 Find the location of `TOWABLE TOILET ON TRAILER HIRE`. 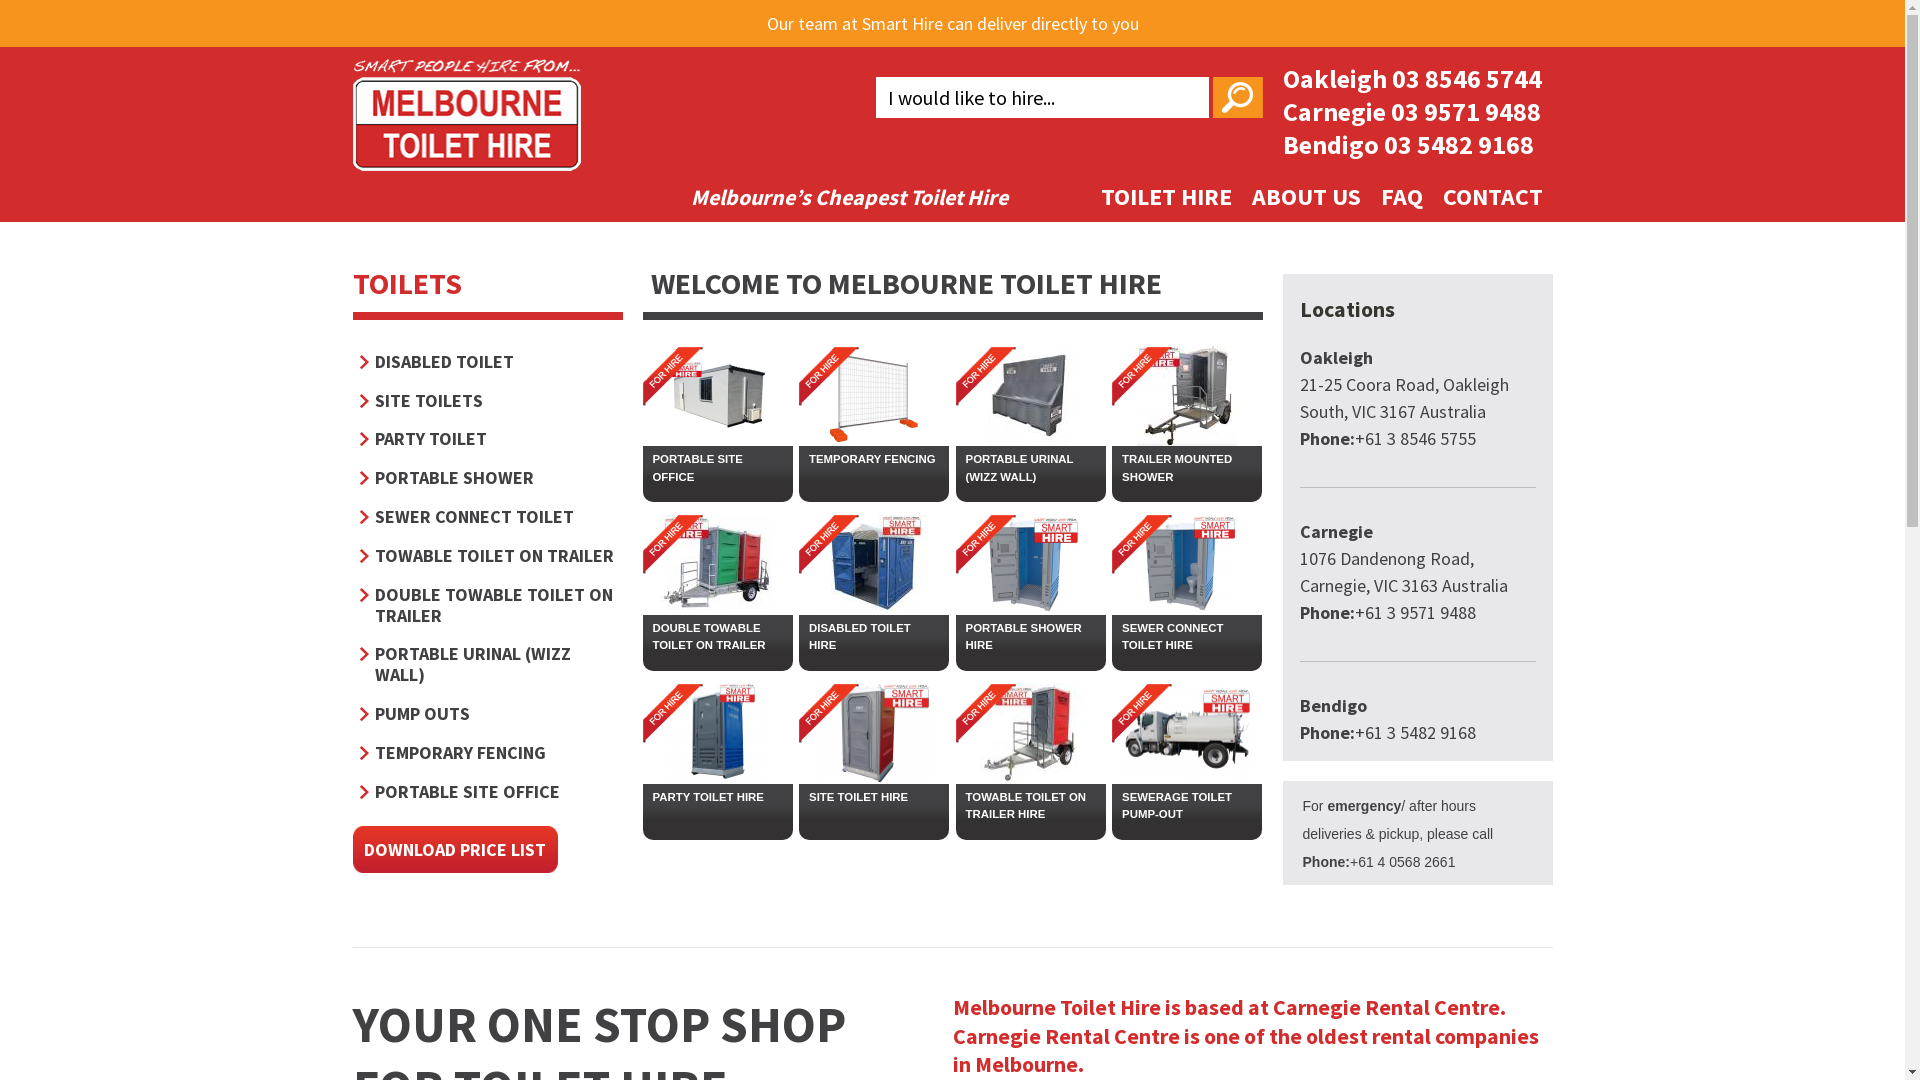

TOWABLE TOILET ON TRAILER HIRE is located at coordinates (1031, 806).